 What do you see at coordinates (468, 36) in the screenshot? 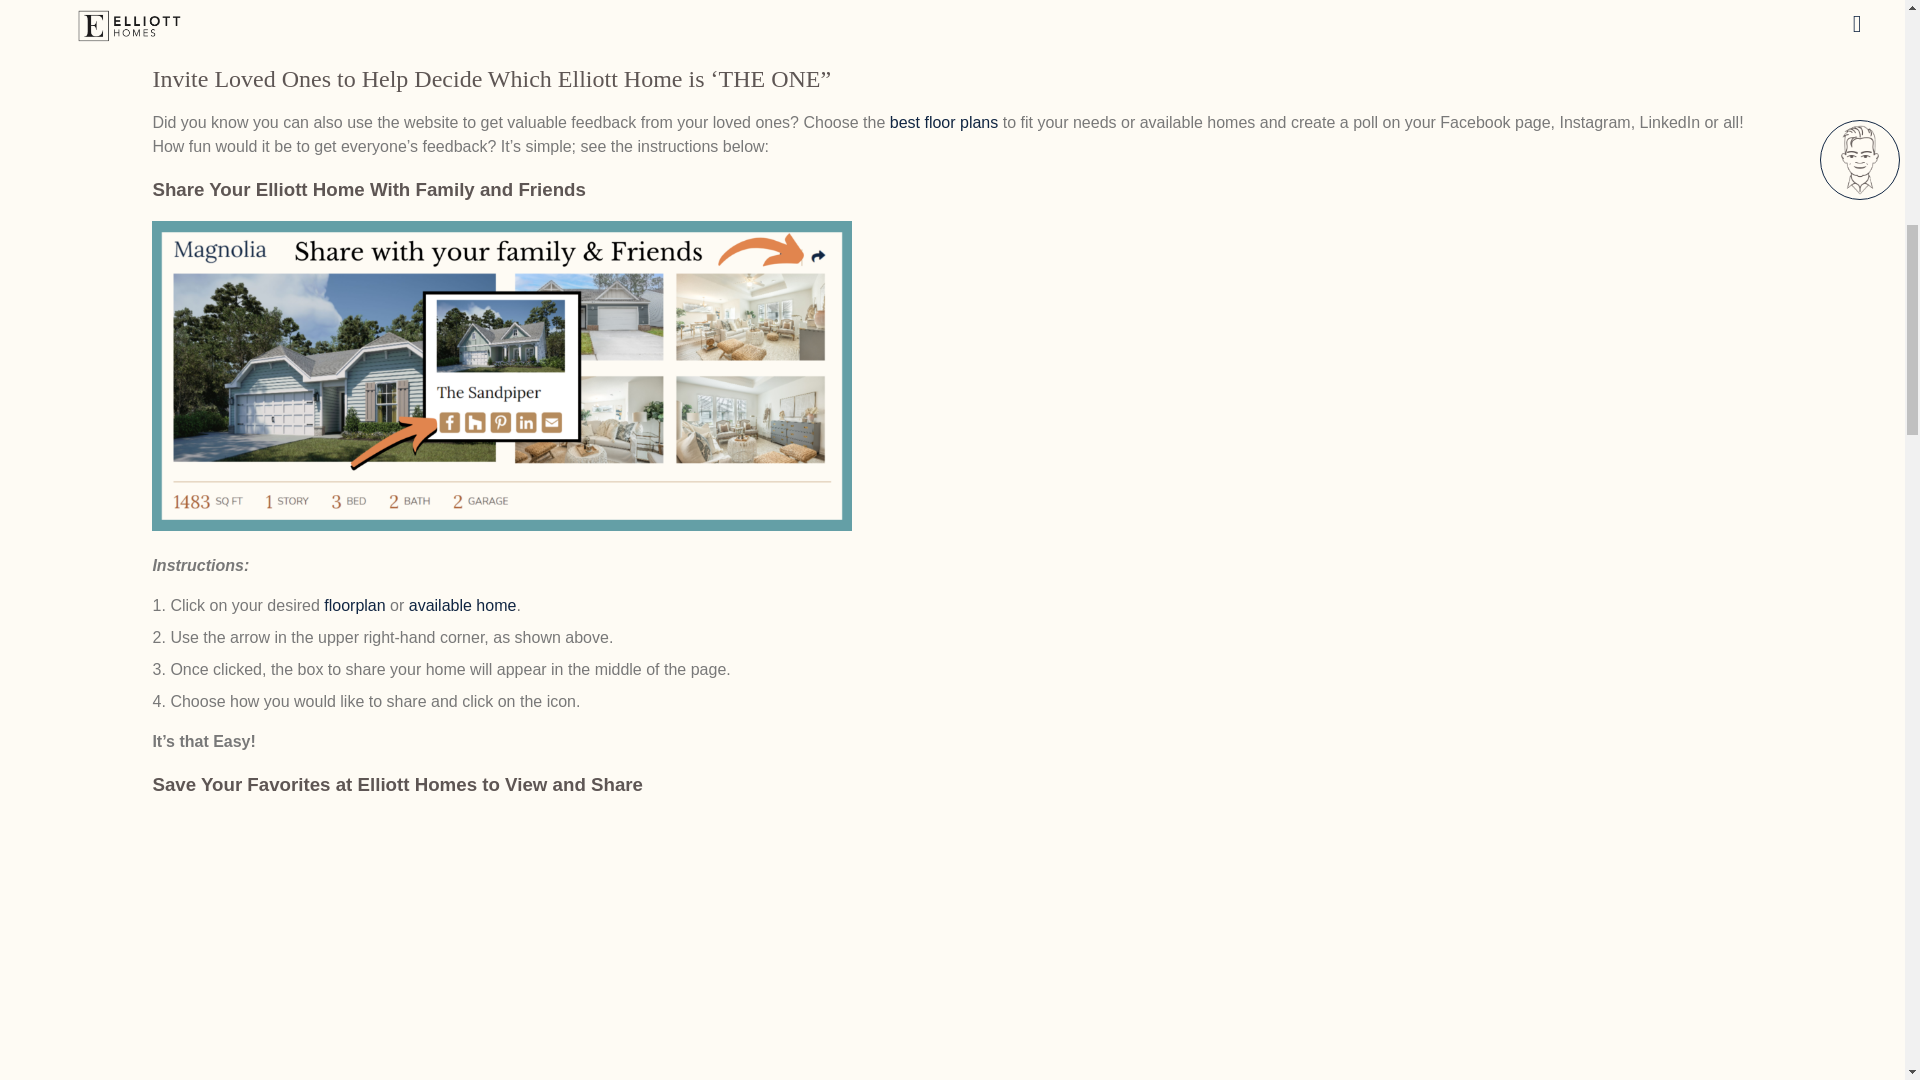
I see `new home communities` at bounding box center [468, 36].